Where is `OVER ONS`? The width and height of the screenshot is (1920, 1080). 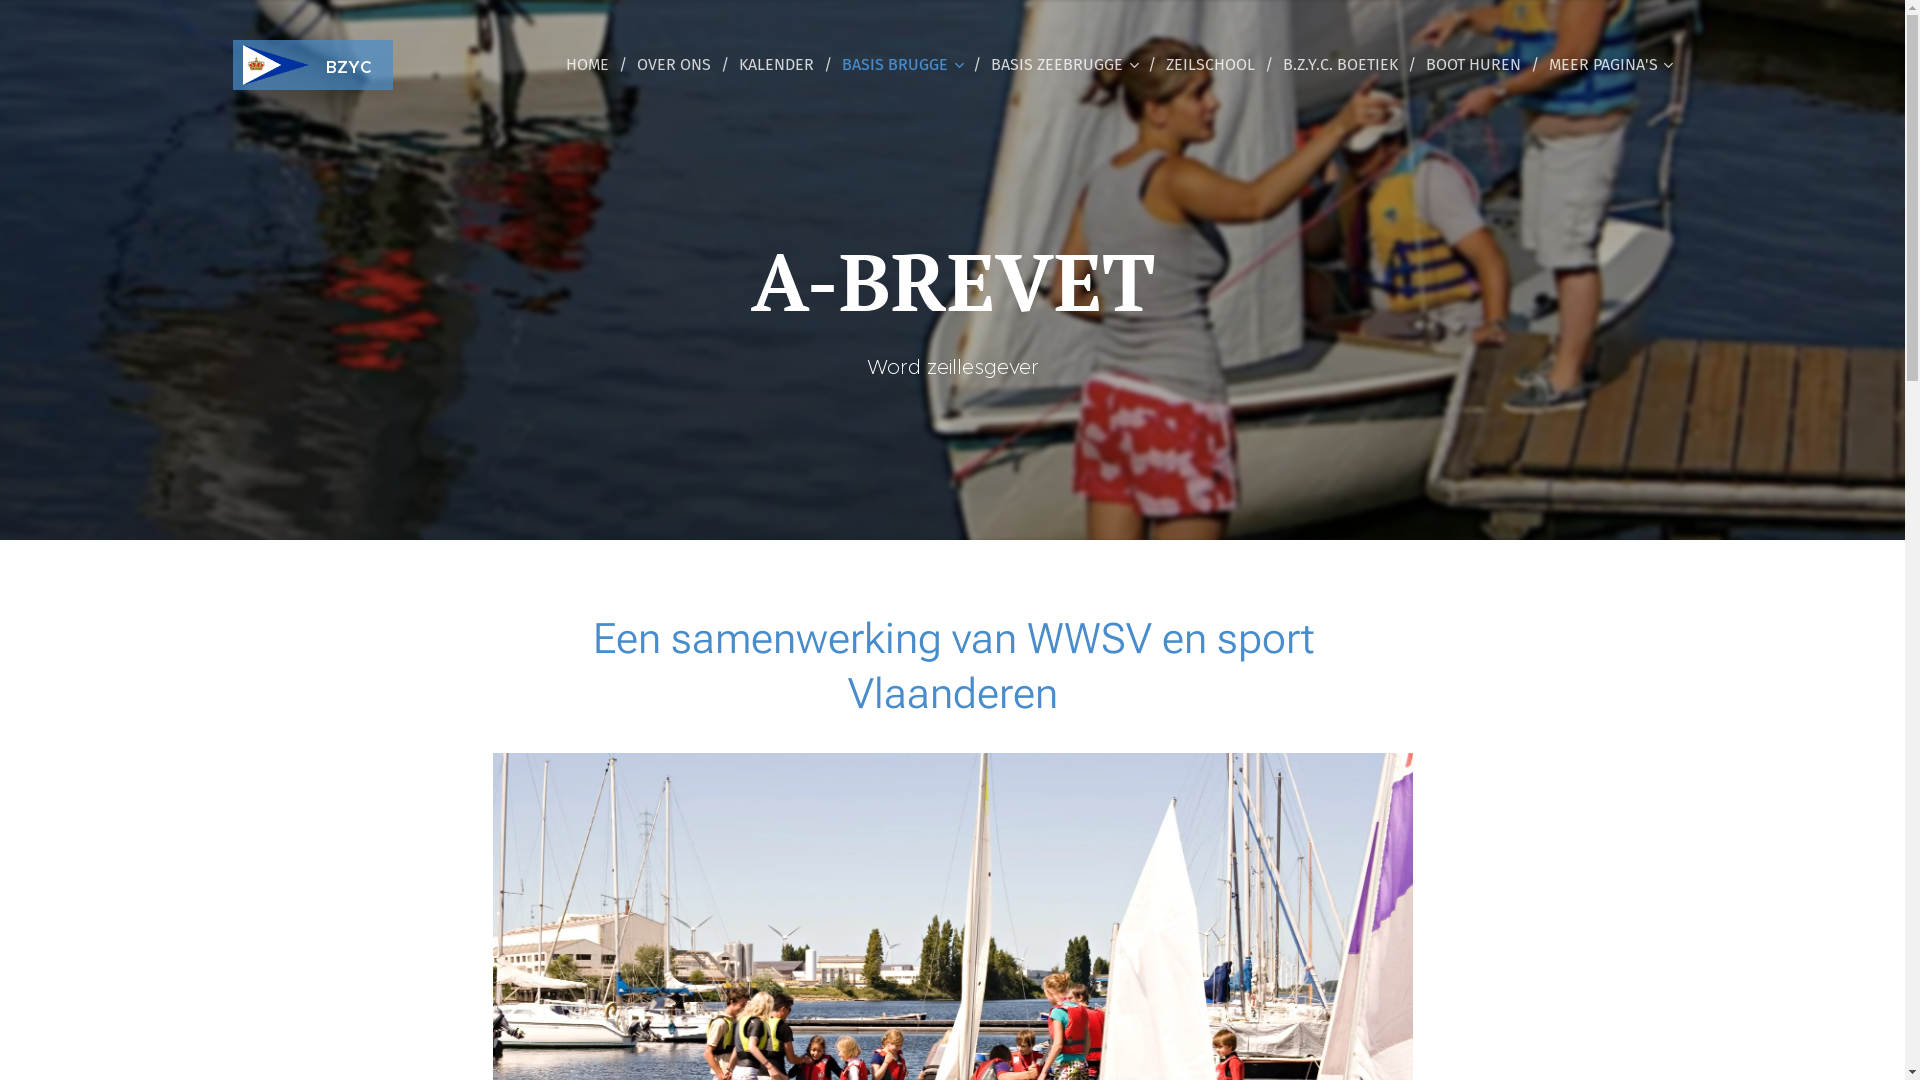
OVER ONS is located at coordinates (677, 65).